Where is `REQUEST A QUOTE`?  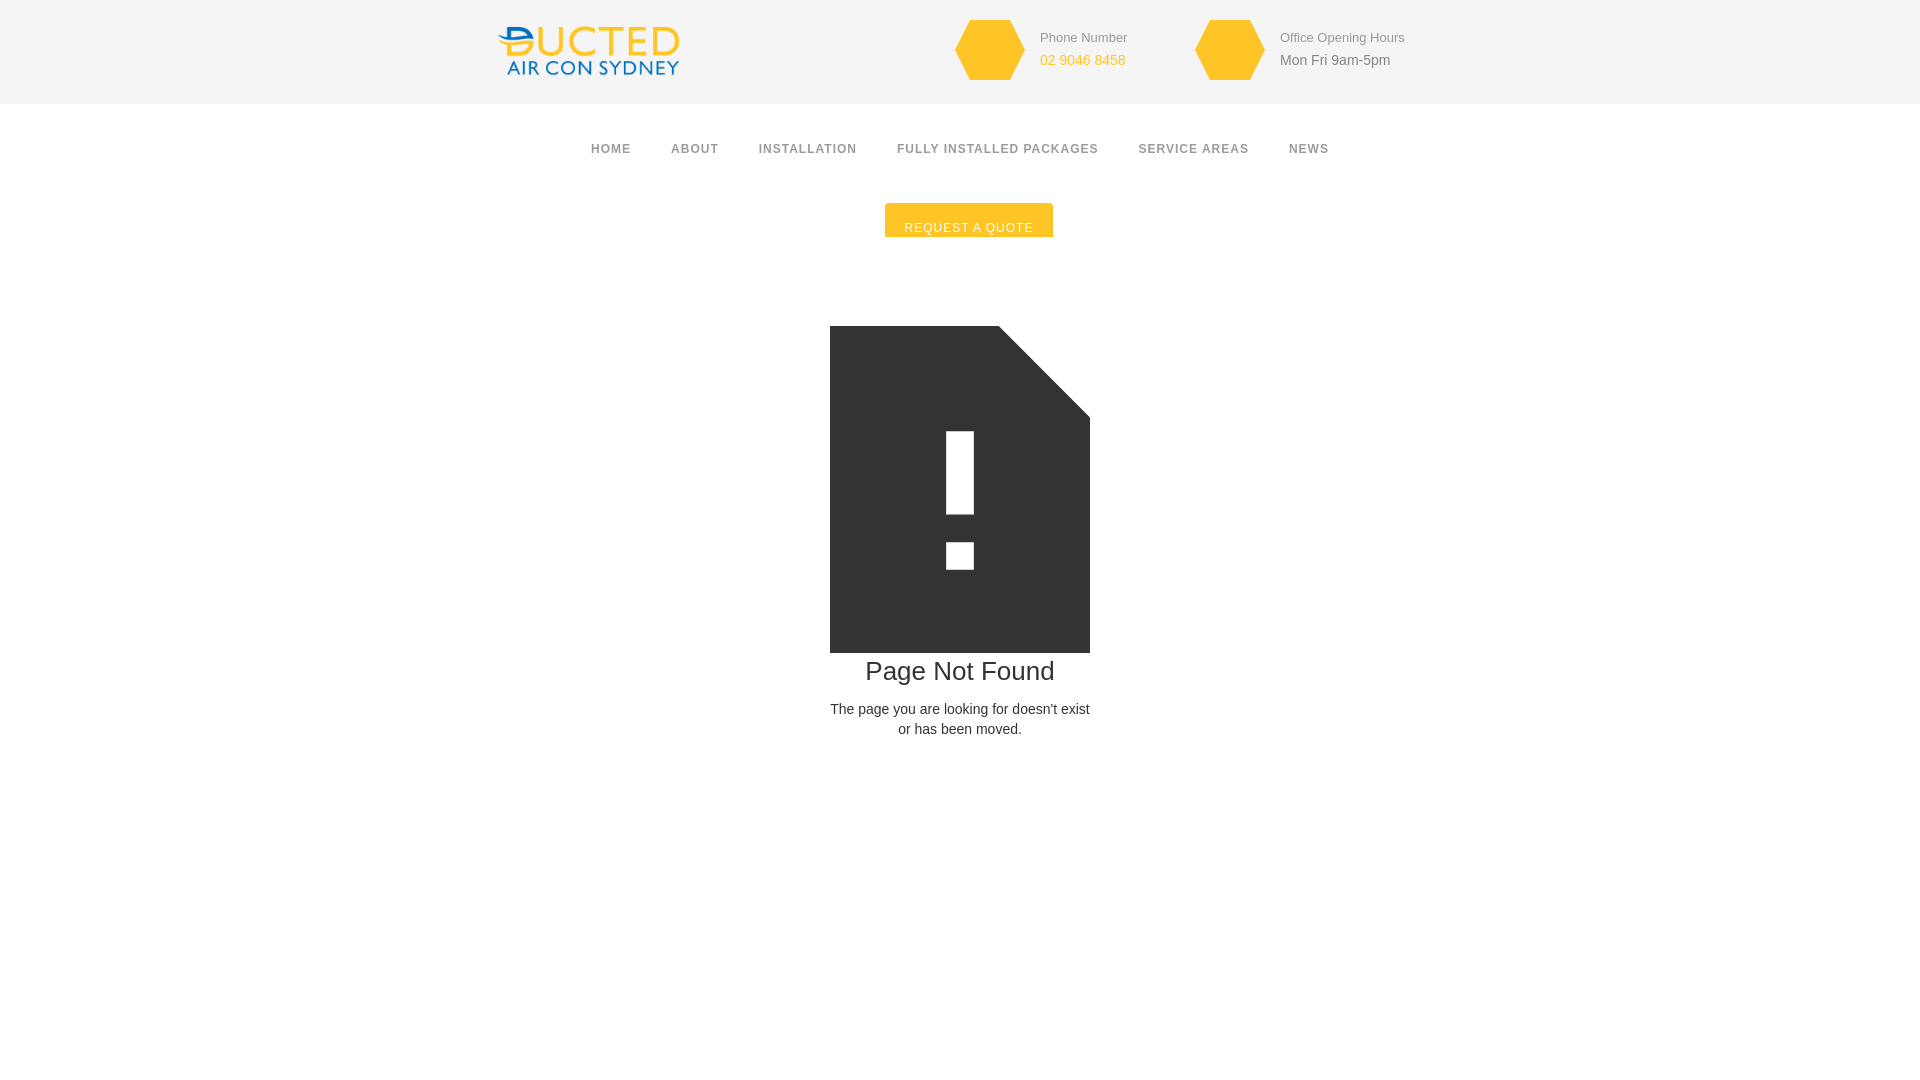 REQUEST A QUOTE is located at coordinates (970, 226).